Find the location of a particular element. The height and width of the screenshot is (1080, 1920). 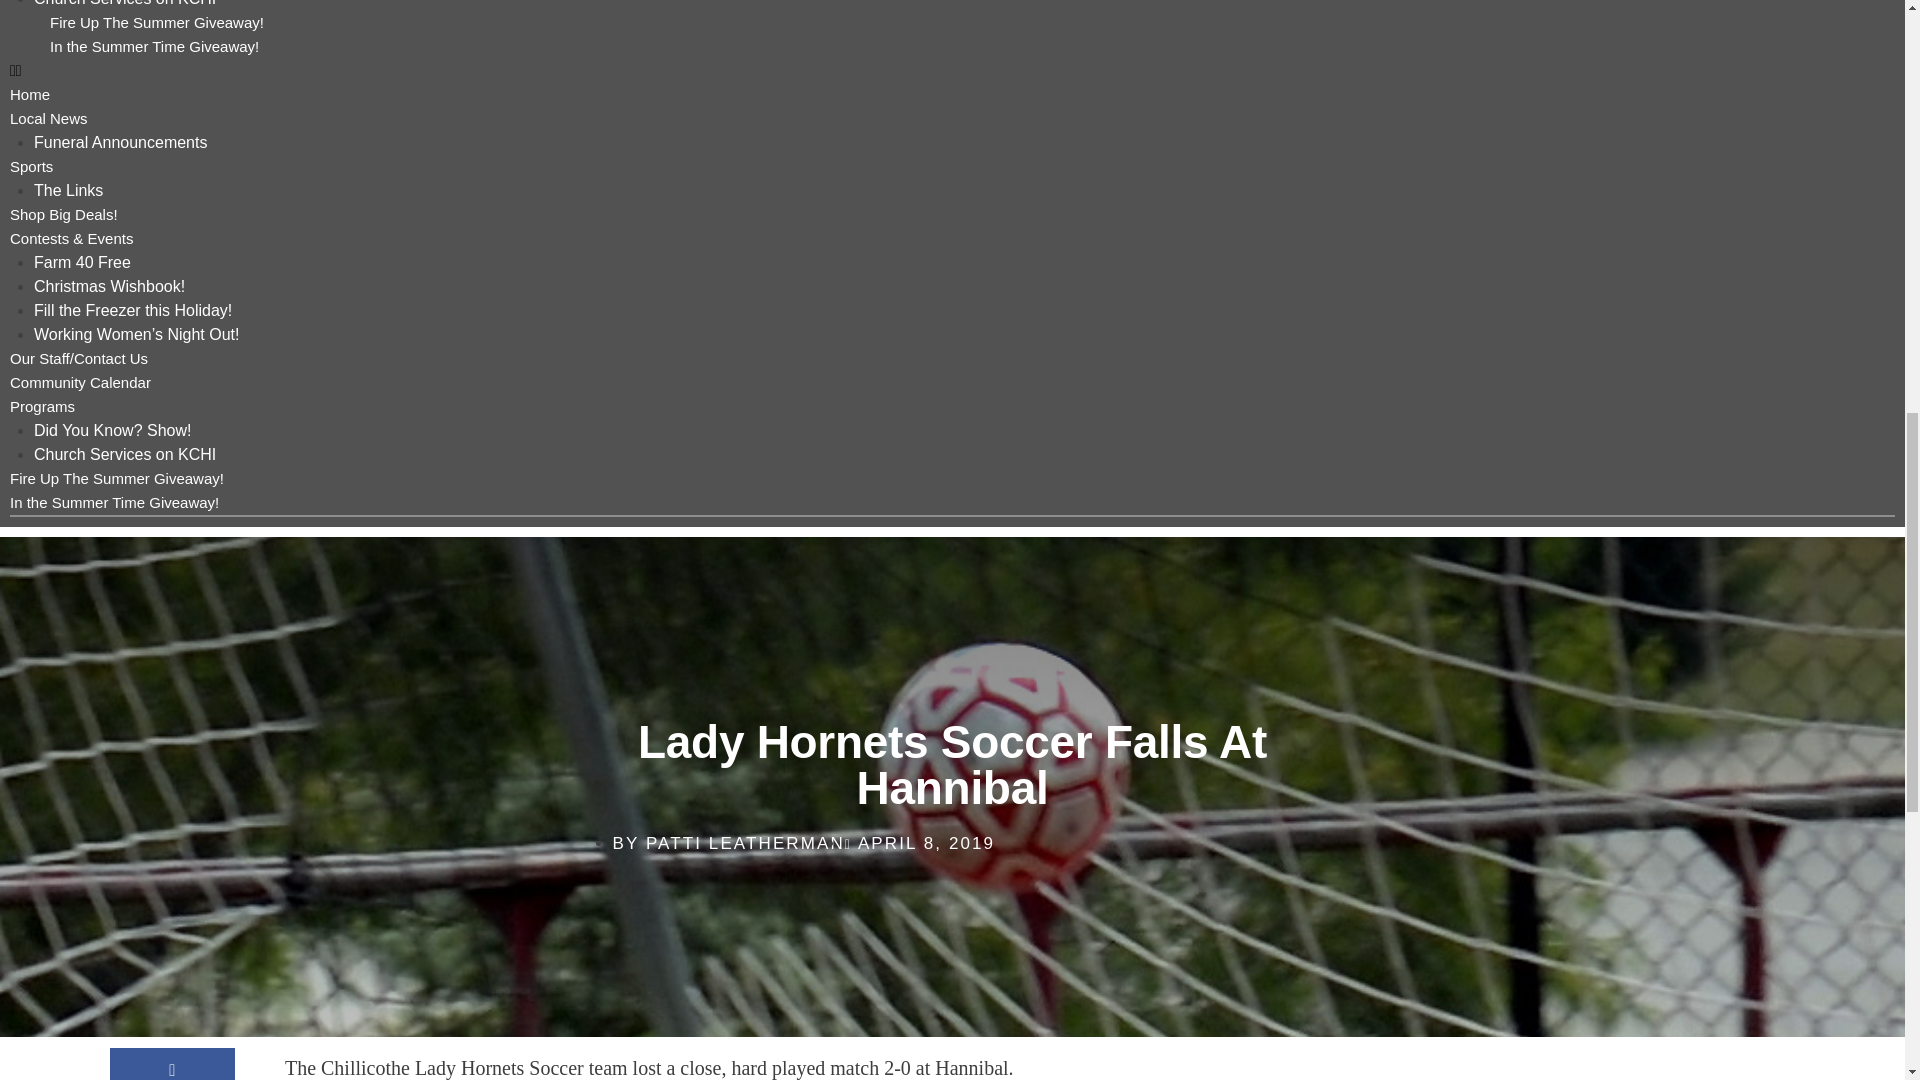

The Links is located at coordinates (68, 190).